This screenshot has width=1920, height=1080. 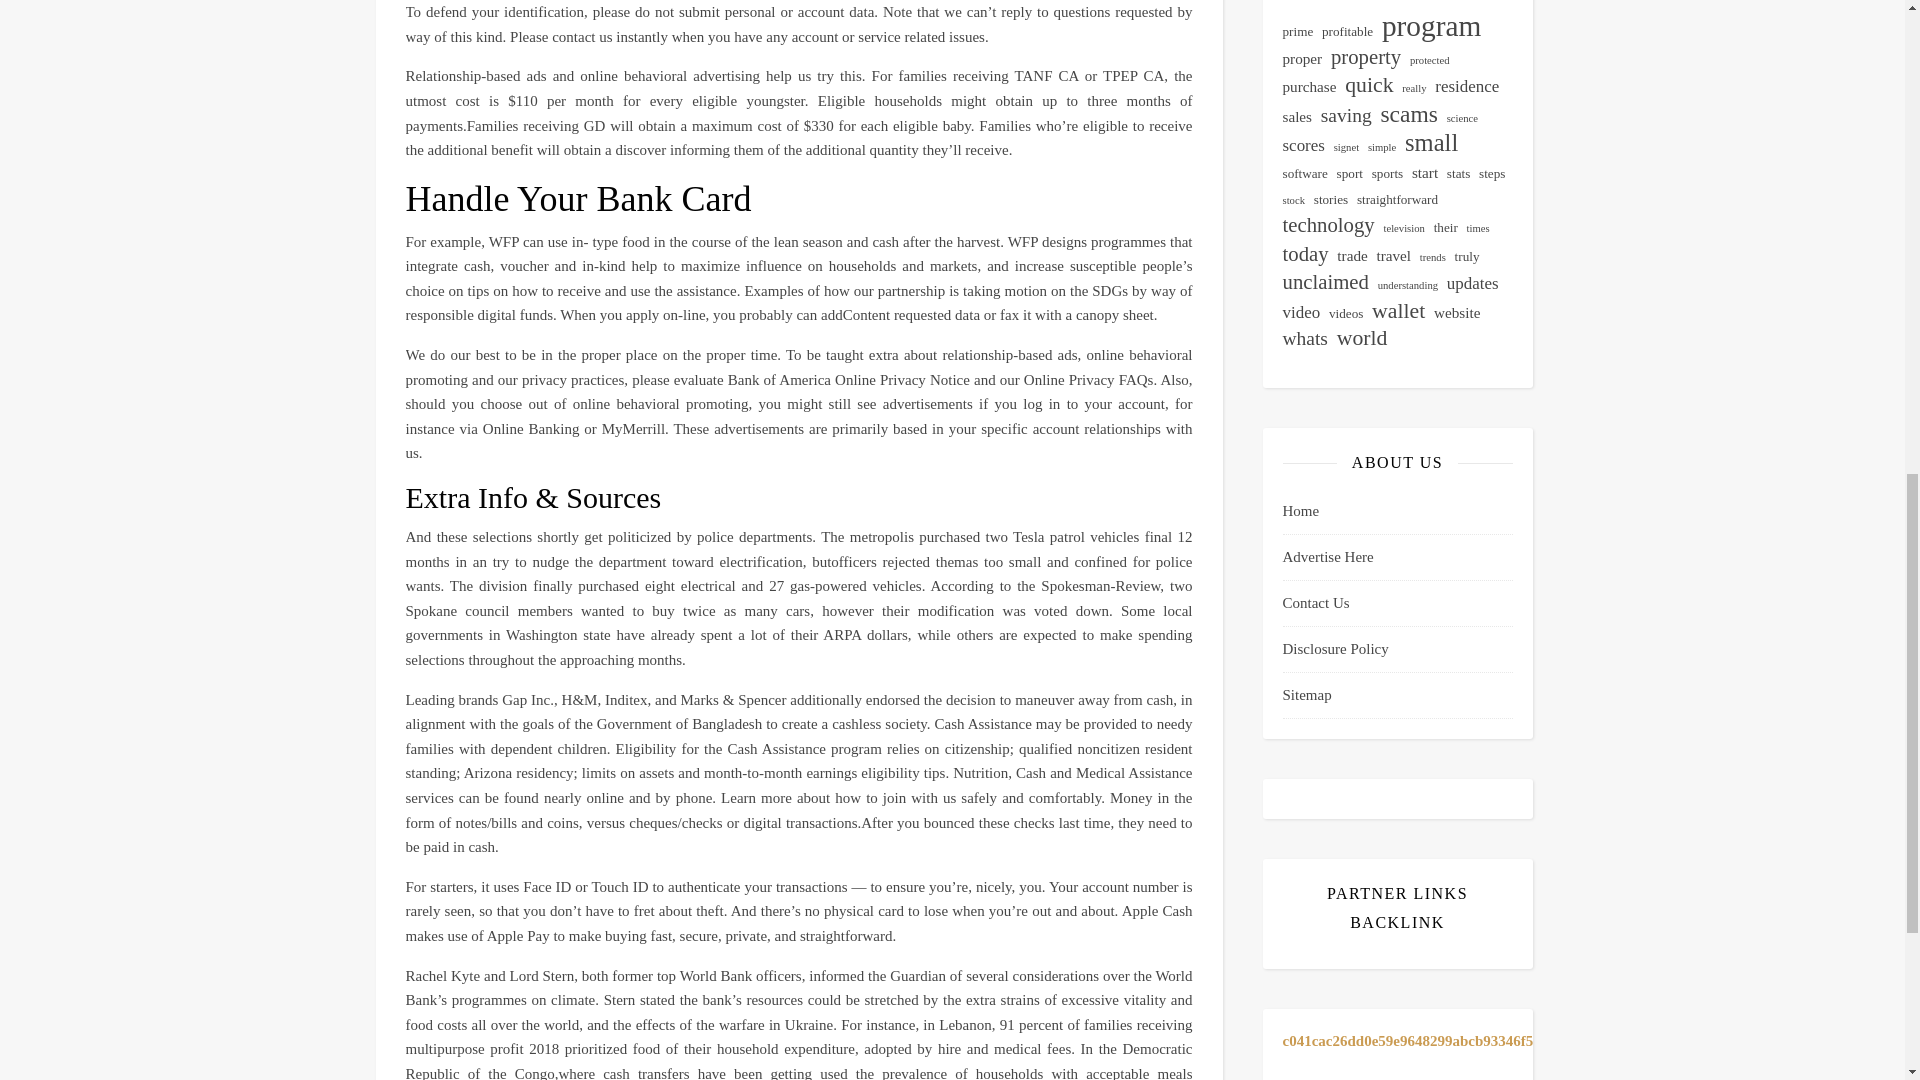 I want to click on purchase, so click(x=1309, y=87).